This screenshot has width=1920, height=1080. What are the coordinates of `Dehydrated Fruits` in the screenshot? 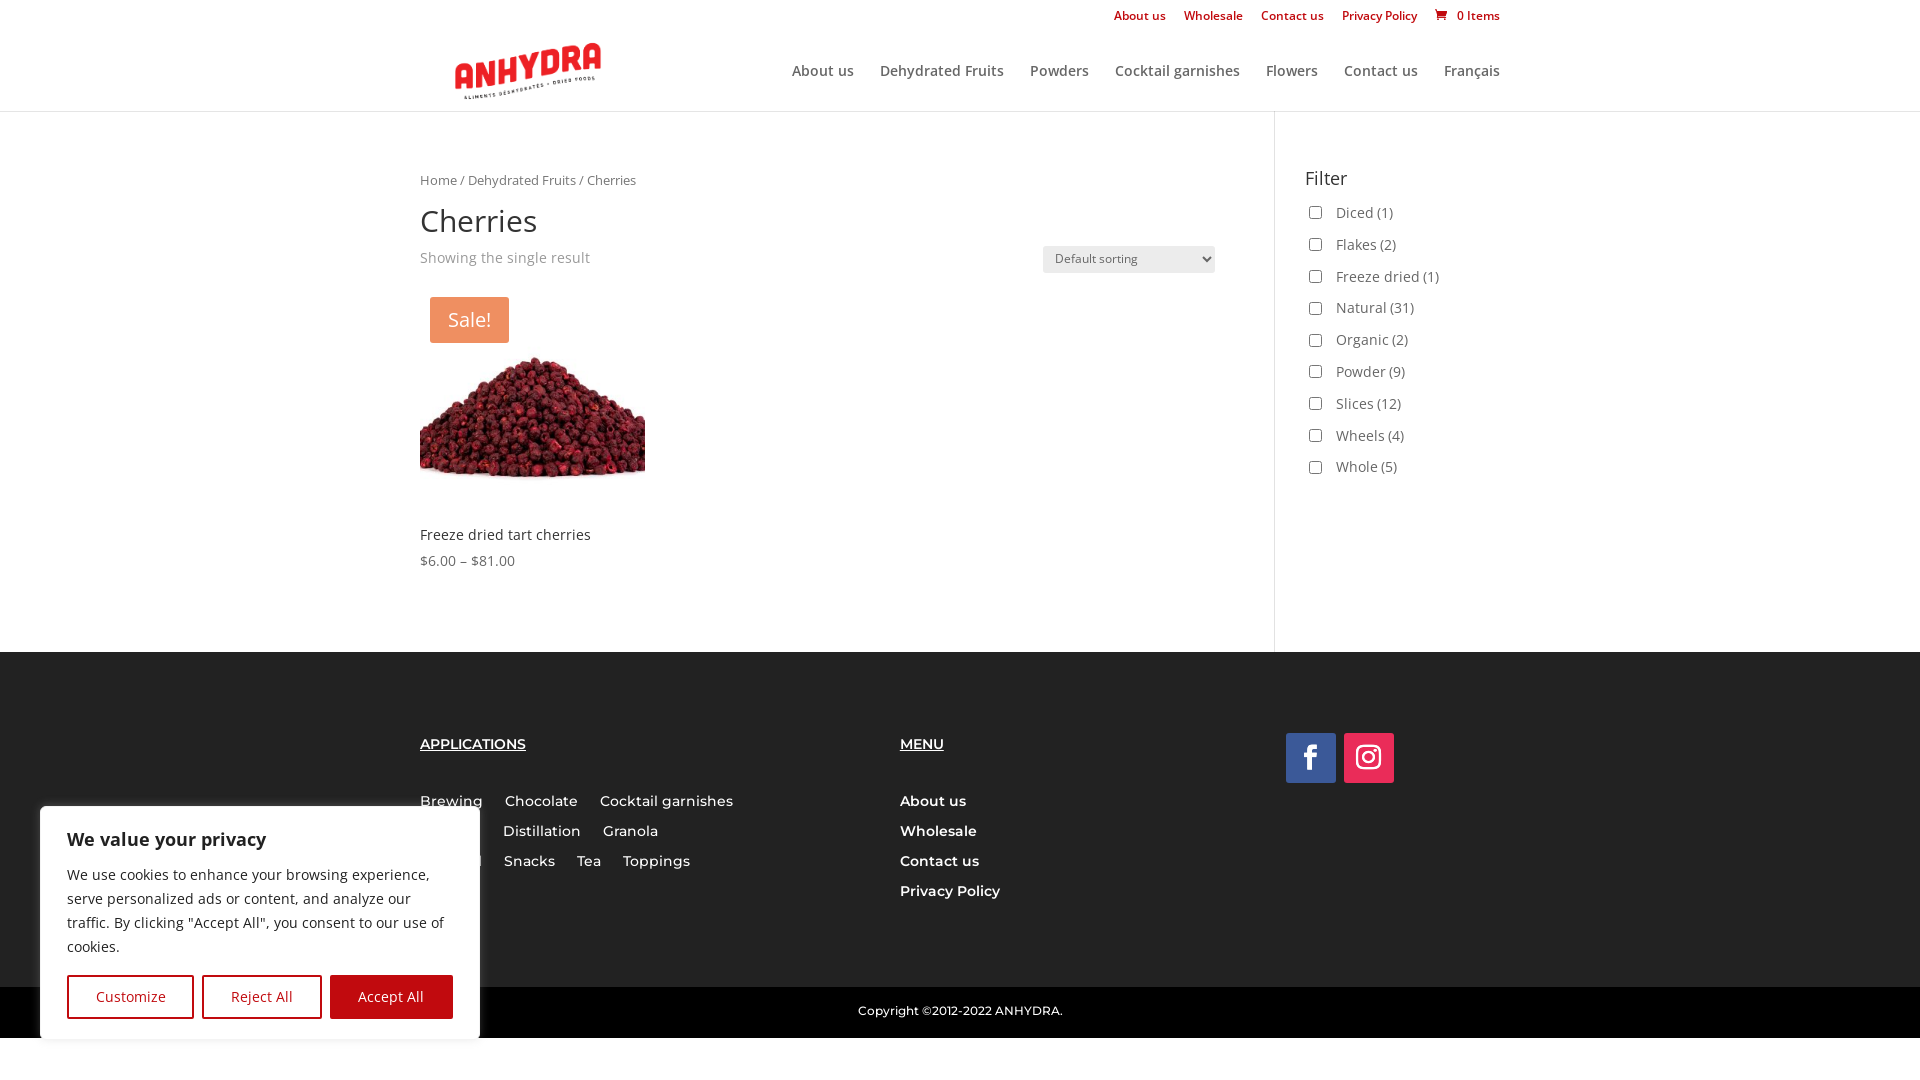 It's located at (522, 180).